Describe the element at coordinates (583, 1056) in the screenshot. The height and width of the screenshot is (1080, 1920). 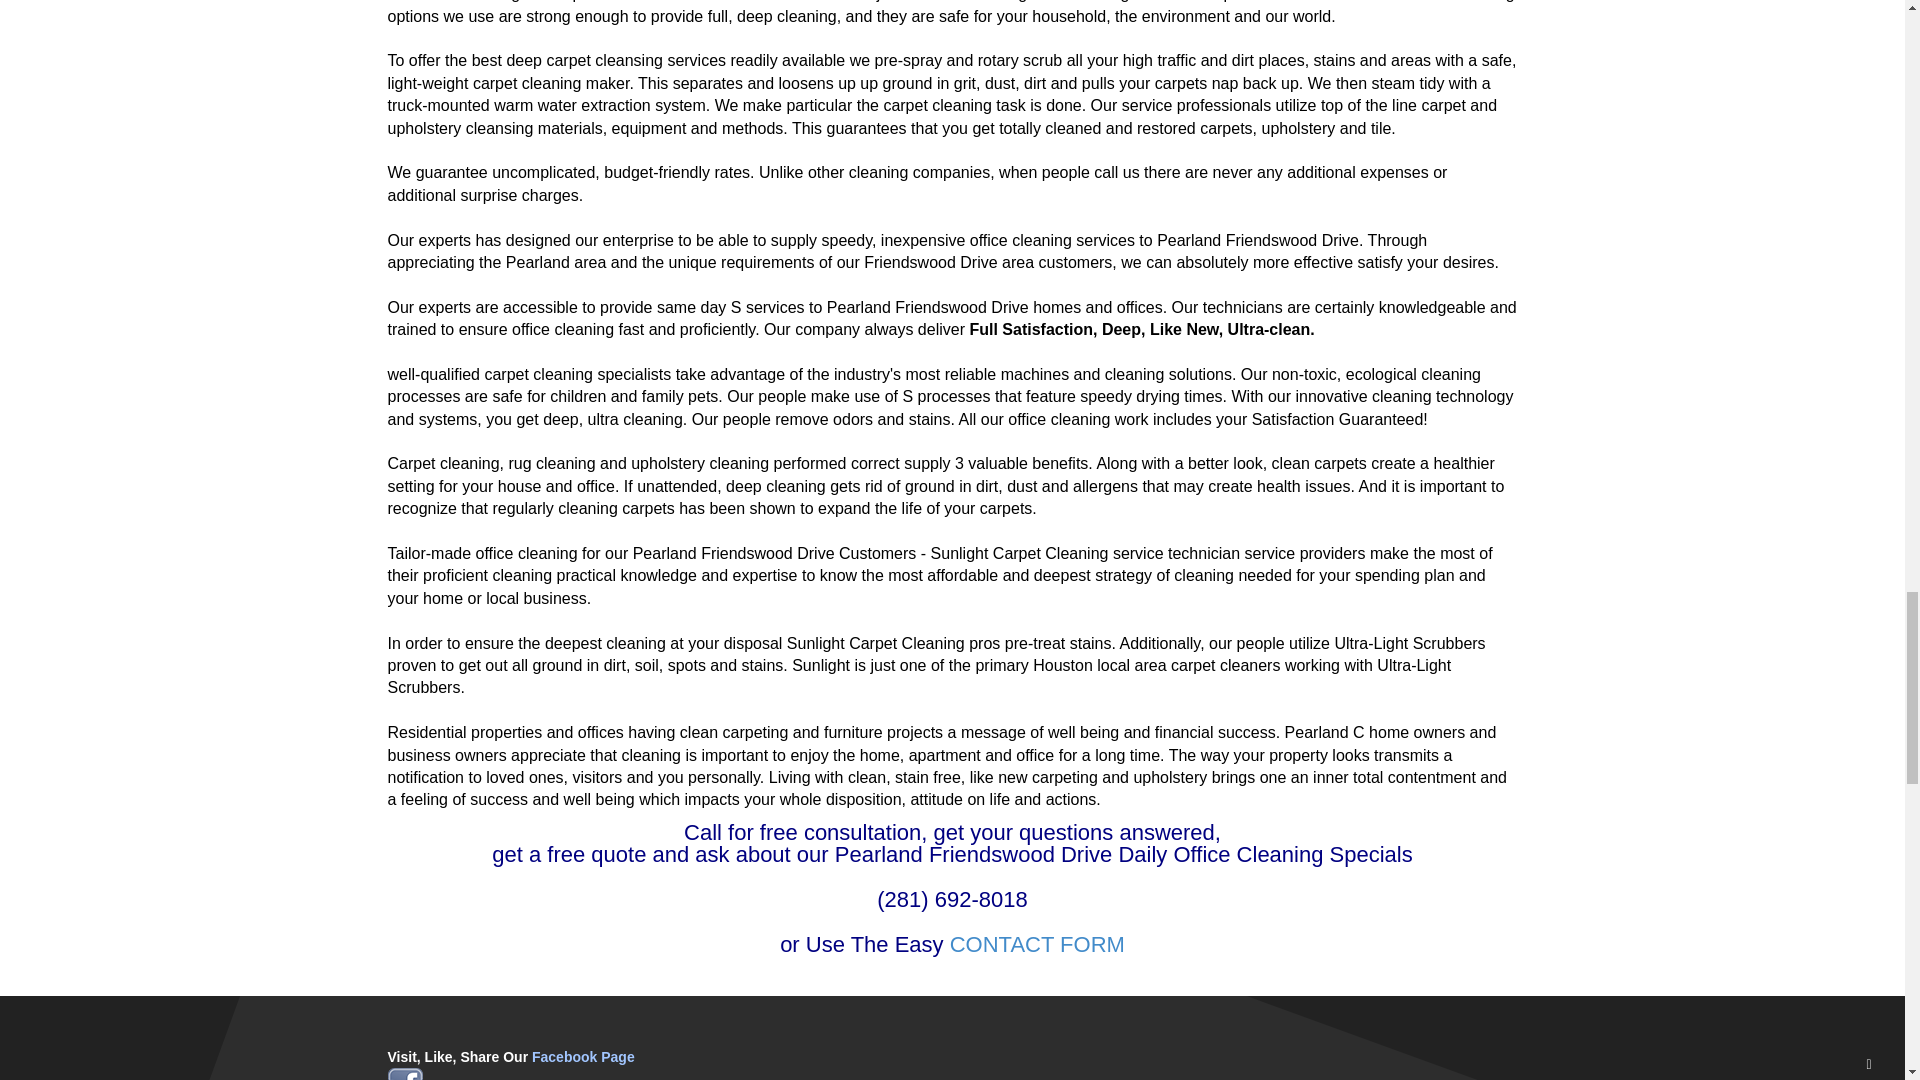
I see `Facebook Page` at that location.